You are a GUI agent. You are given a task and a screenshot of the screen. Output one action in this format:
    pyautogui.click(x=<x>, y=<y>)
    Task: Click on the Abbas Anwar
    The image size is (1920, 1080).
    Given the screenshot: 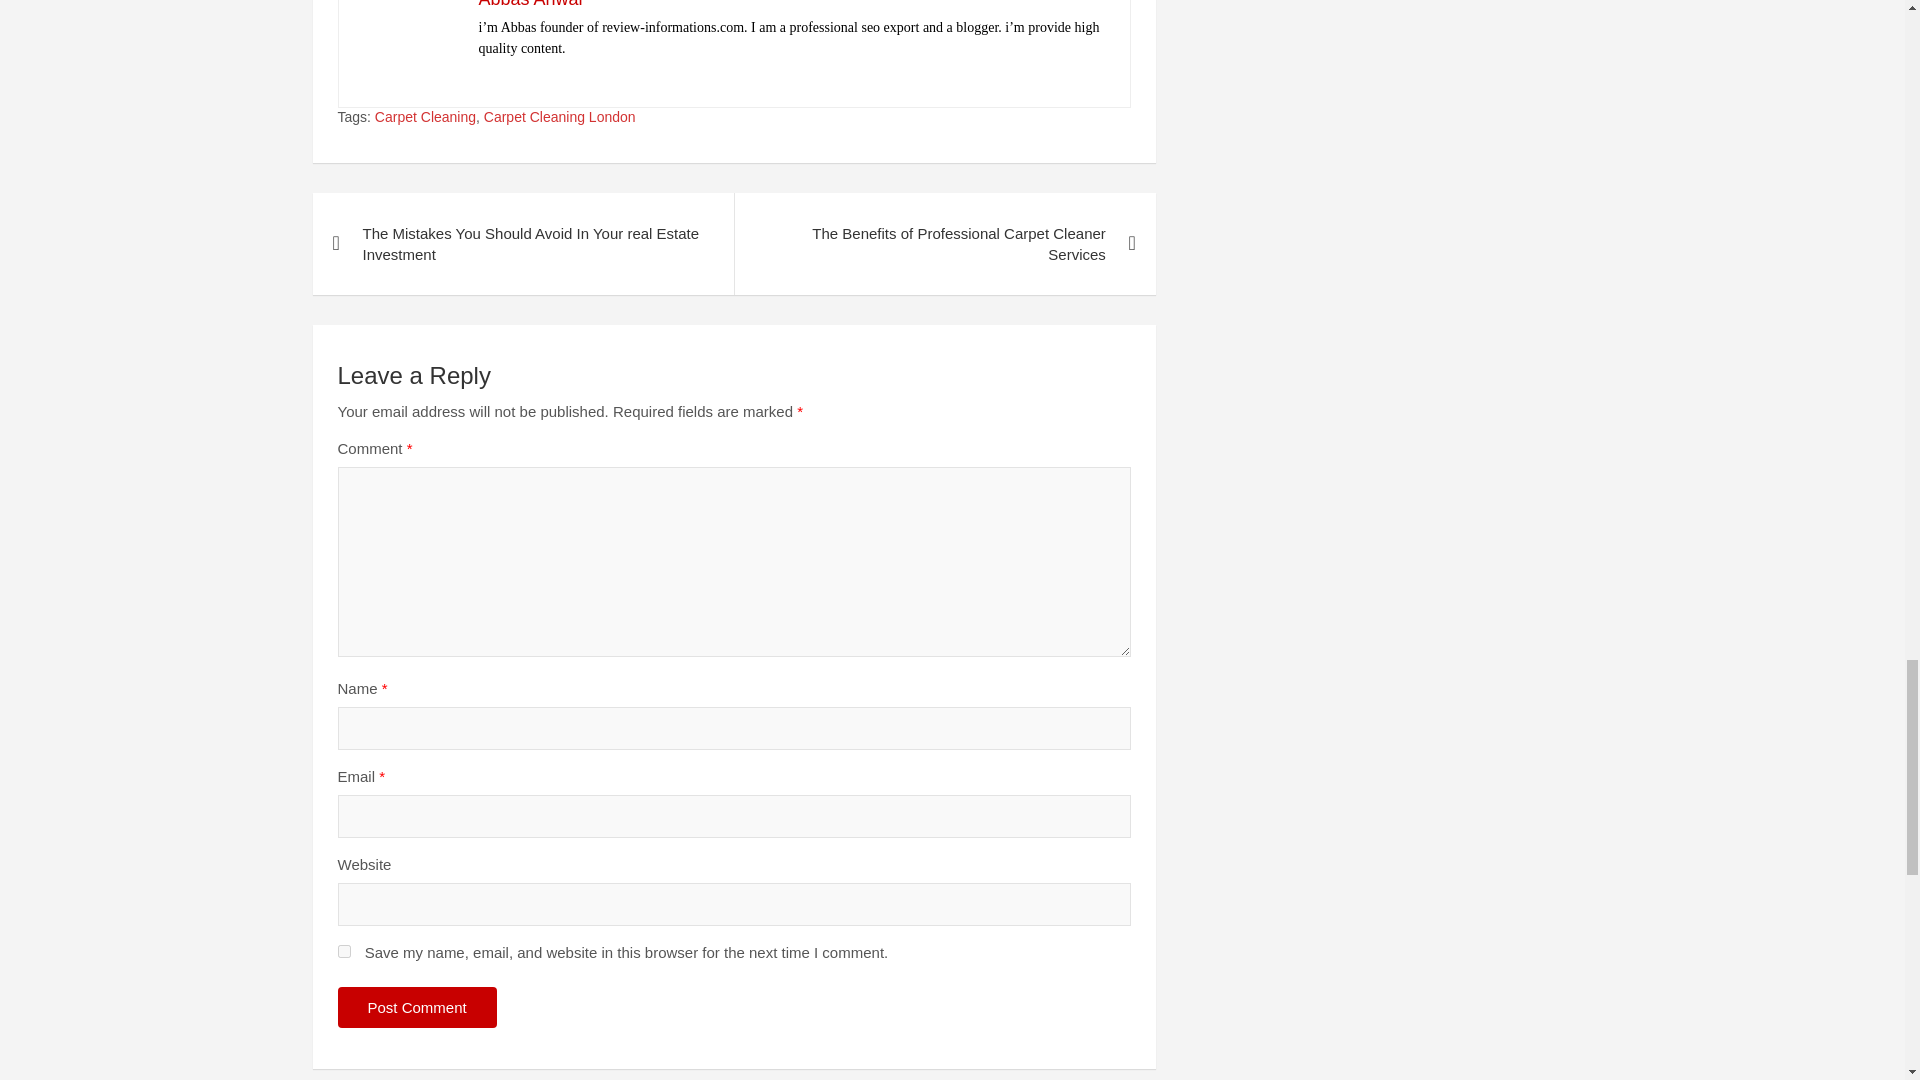 What is the action you would take?
    pyautogui.click(x=530, y=4)
    